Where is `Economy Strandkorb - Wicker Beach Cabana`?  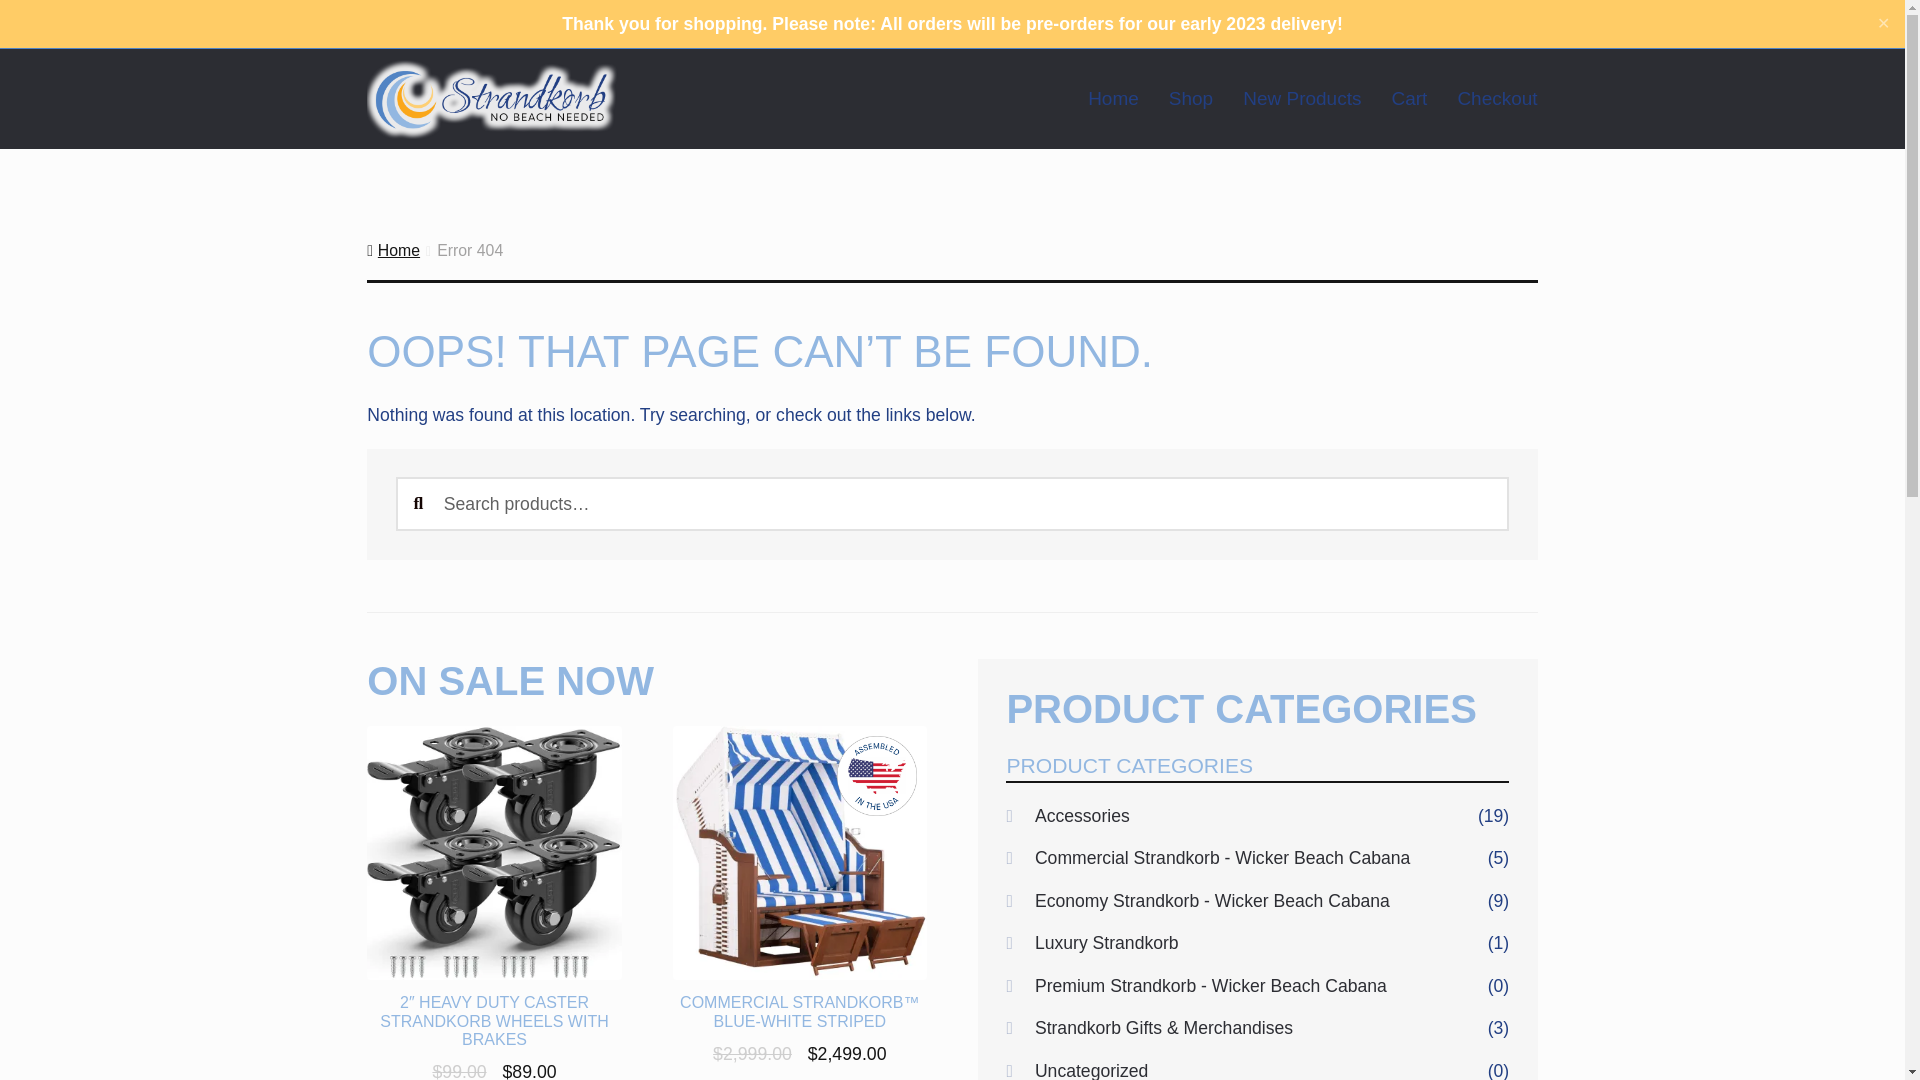 Economy Strandkorb - Wicker Beach Cabana is located at coordinates (1212, 901).